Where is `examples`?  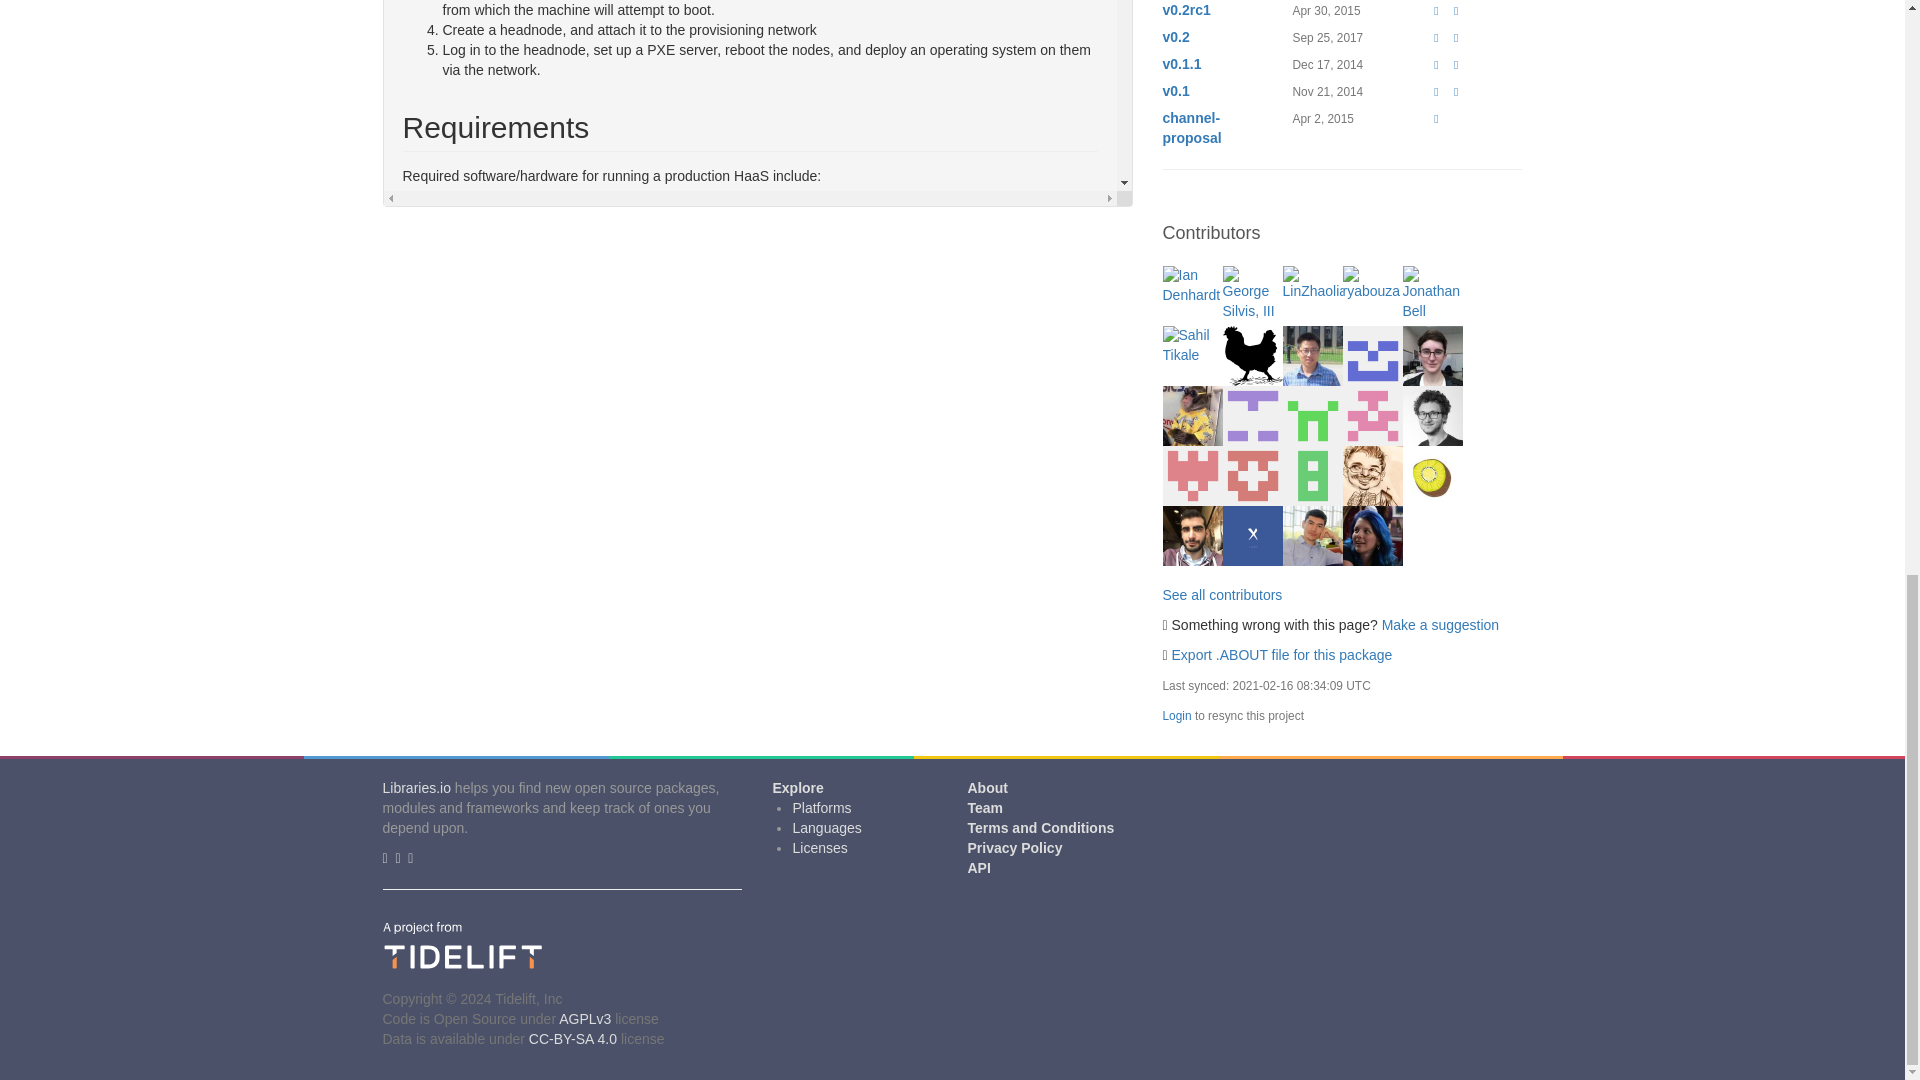
examples is located at coordinates (471, 935).